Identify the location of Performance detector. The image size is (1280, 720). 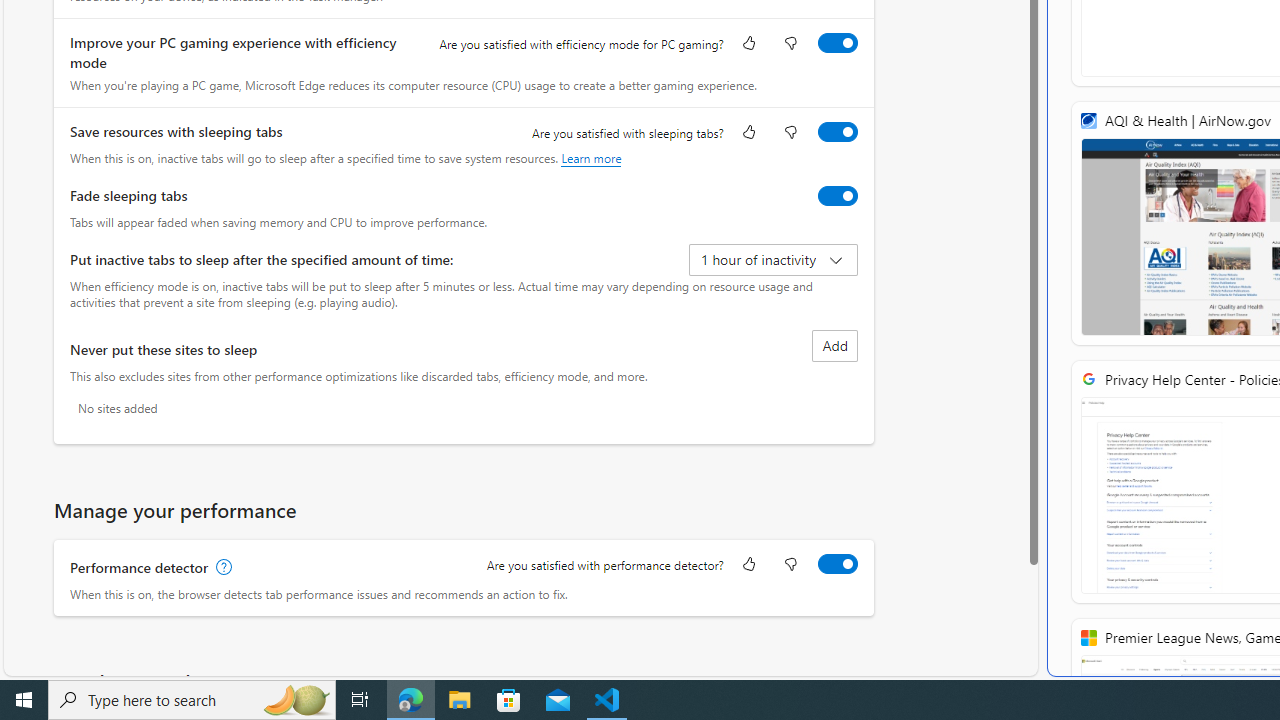
(837, 563).